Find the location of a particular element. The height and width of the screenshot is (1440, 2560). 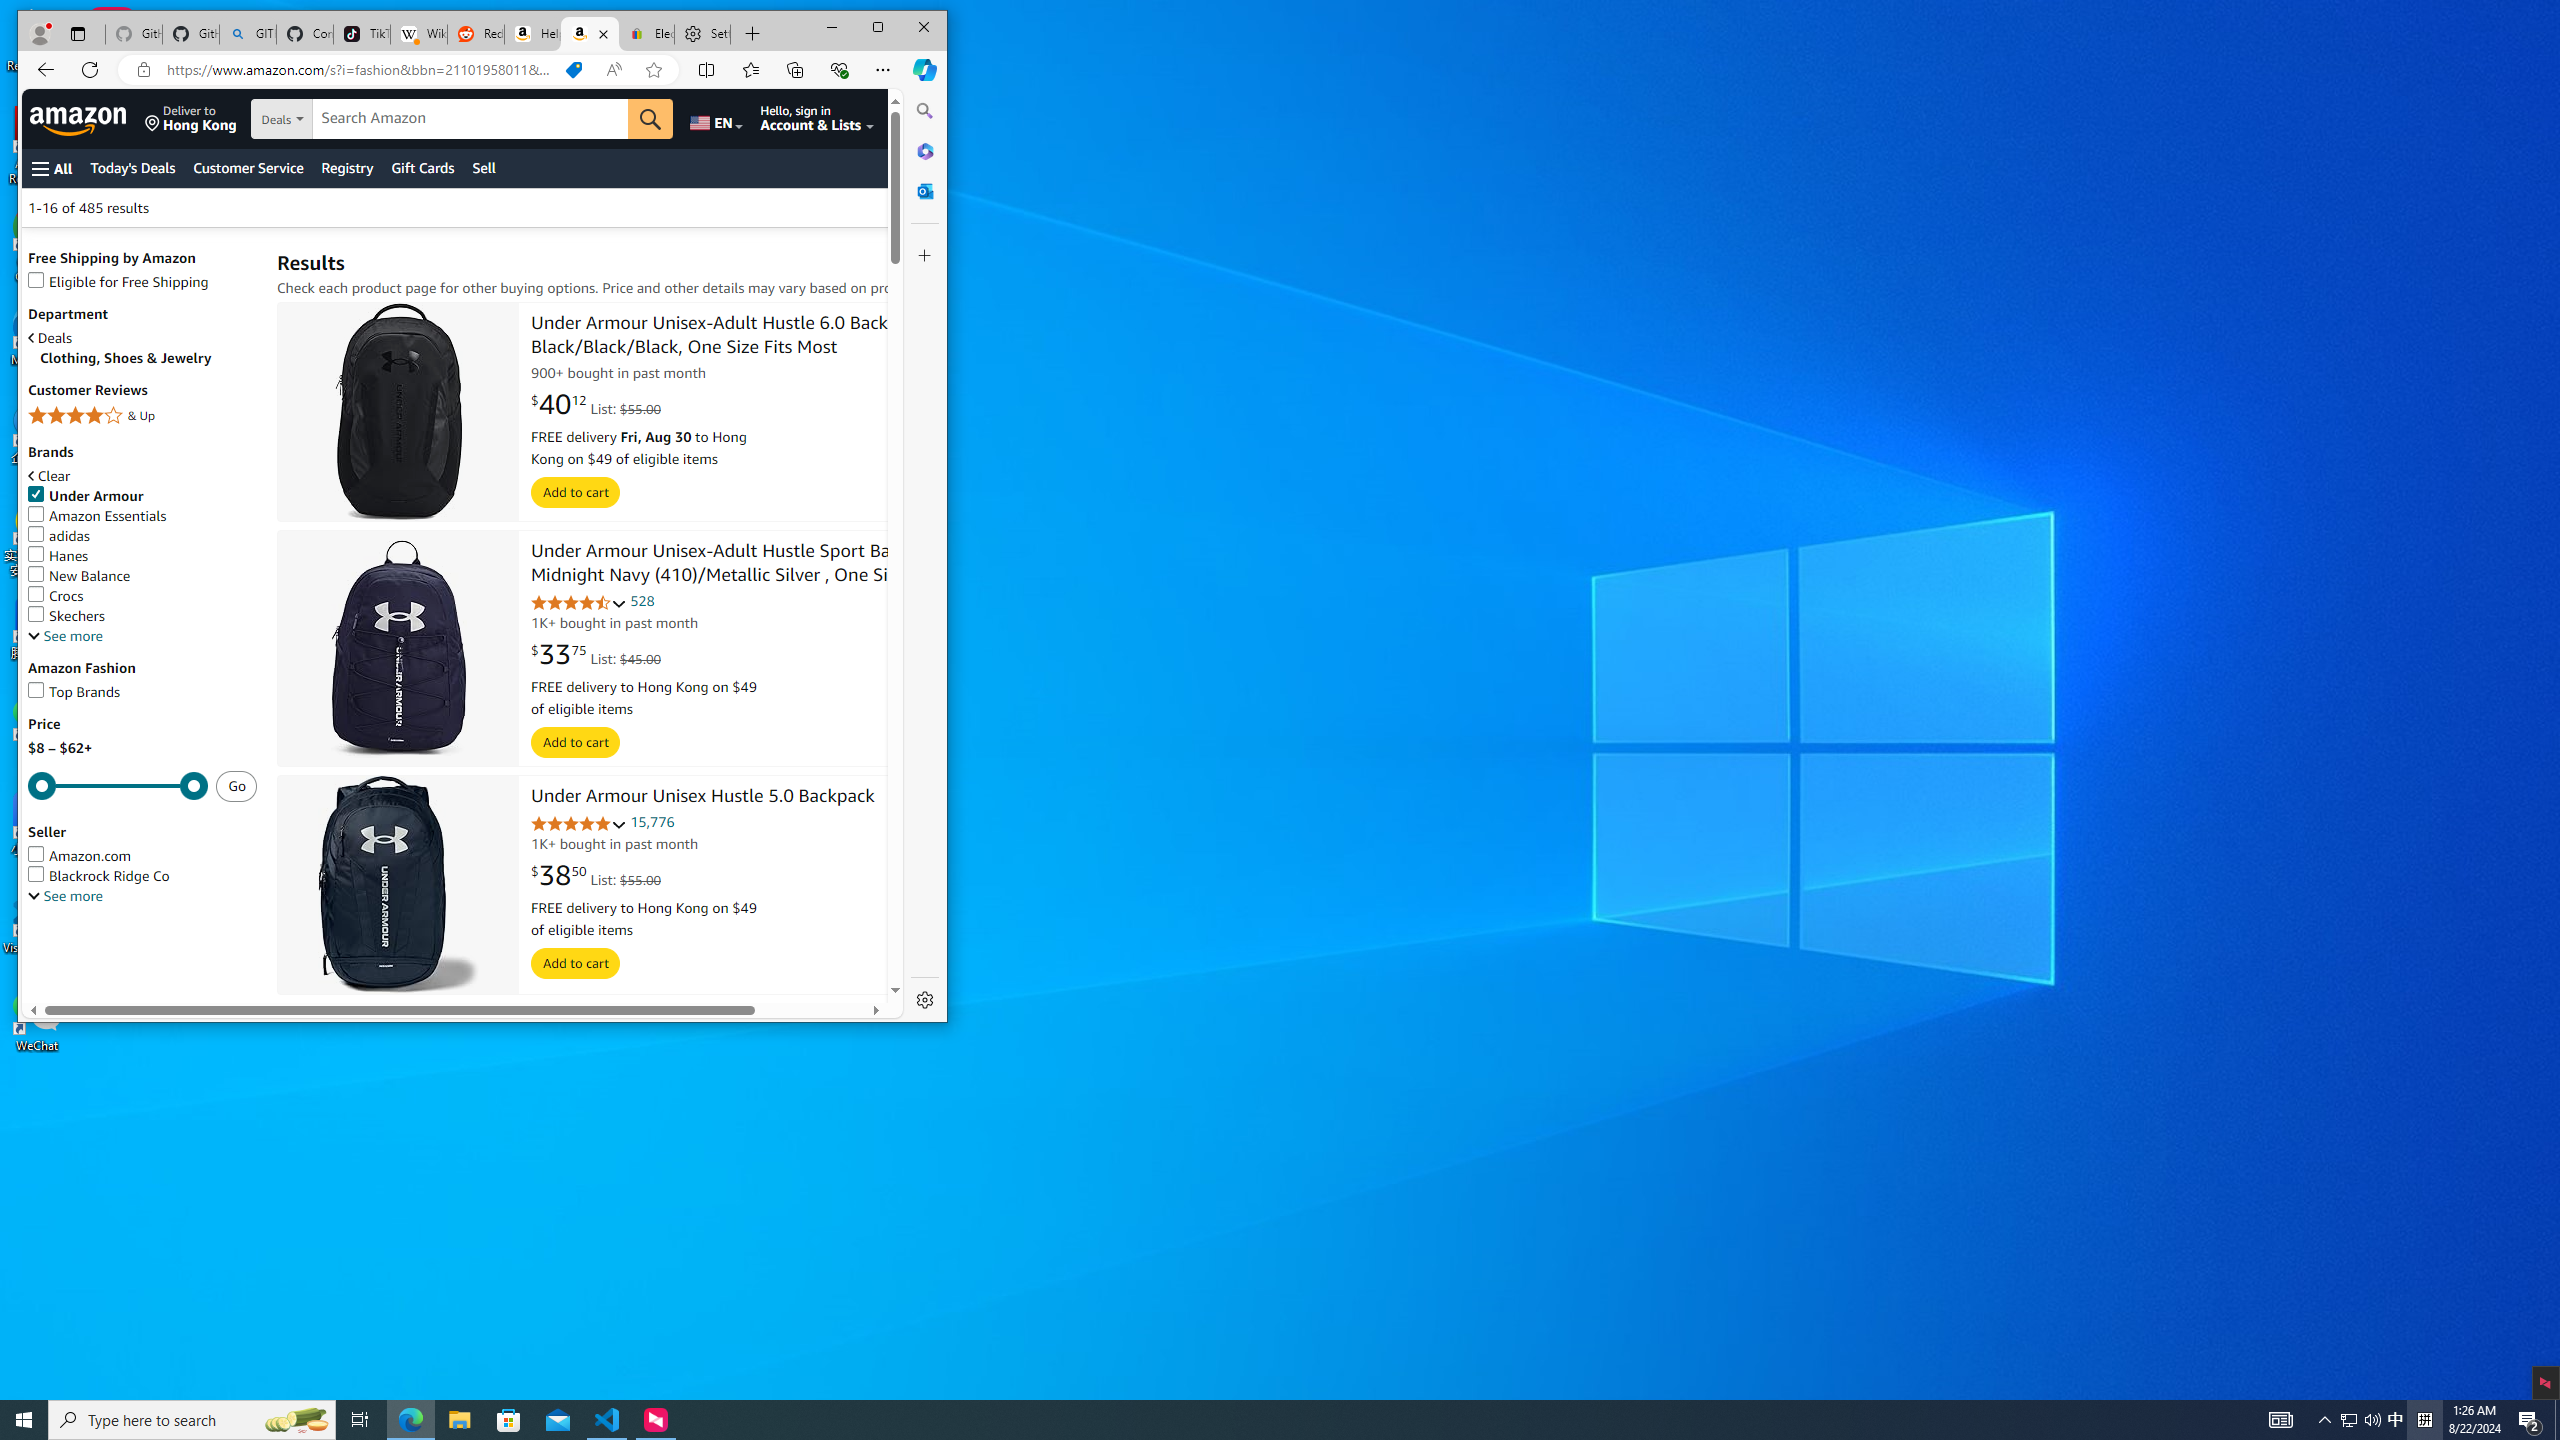

Maximize is located at coordinates (878, 28).